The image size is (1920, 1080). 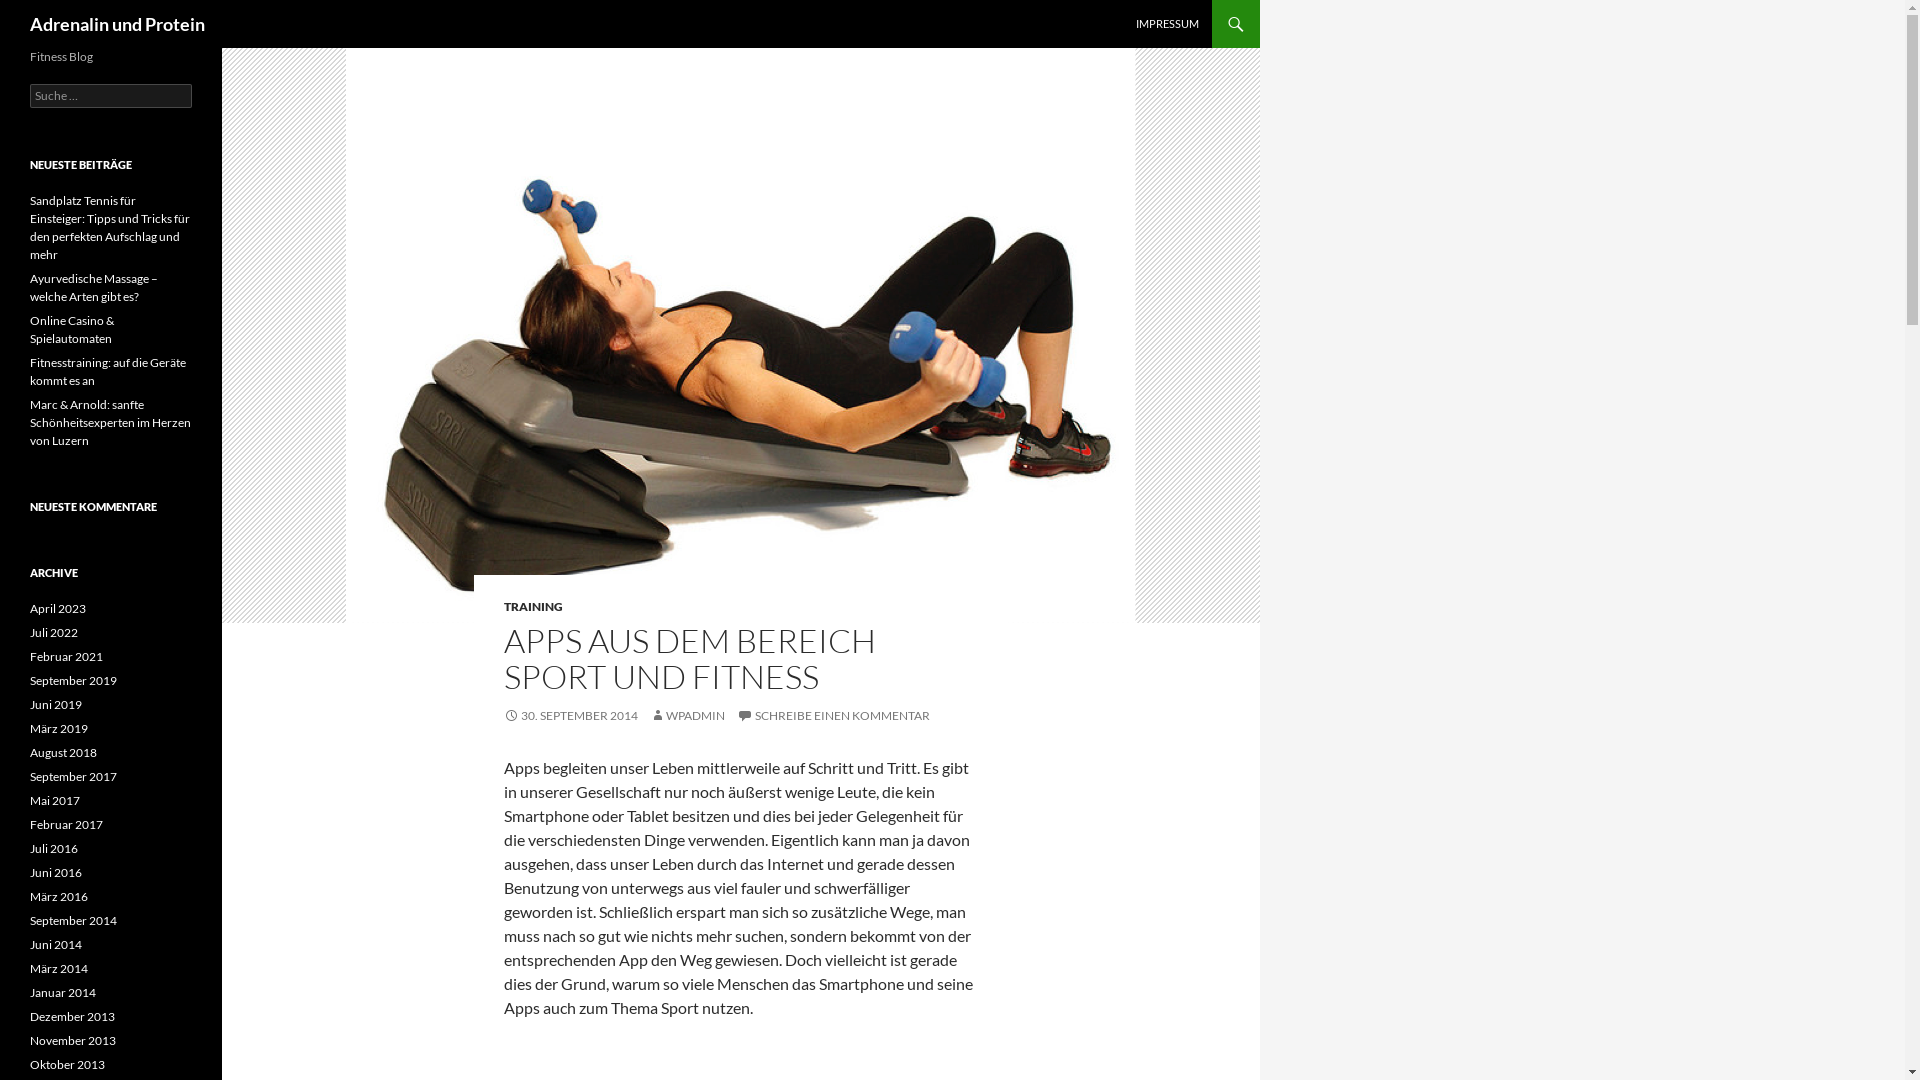 What do you see at coordinates (74, 920) in the screenshot?
I see `September 2014` at bounding box center [74, 920].